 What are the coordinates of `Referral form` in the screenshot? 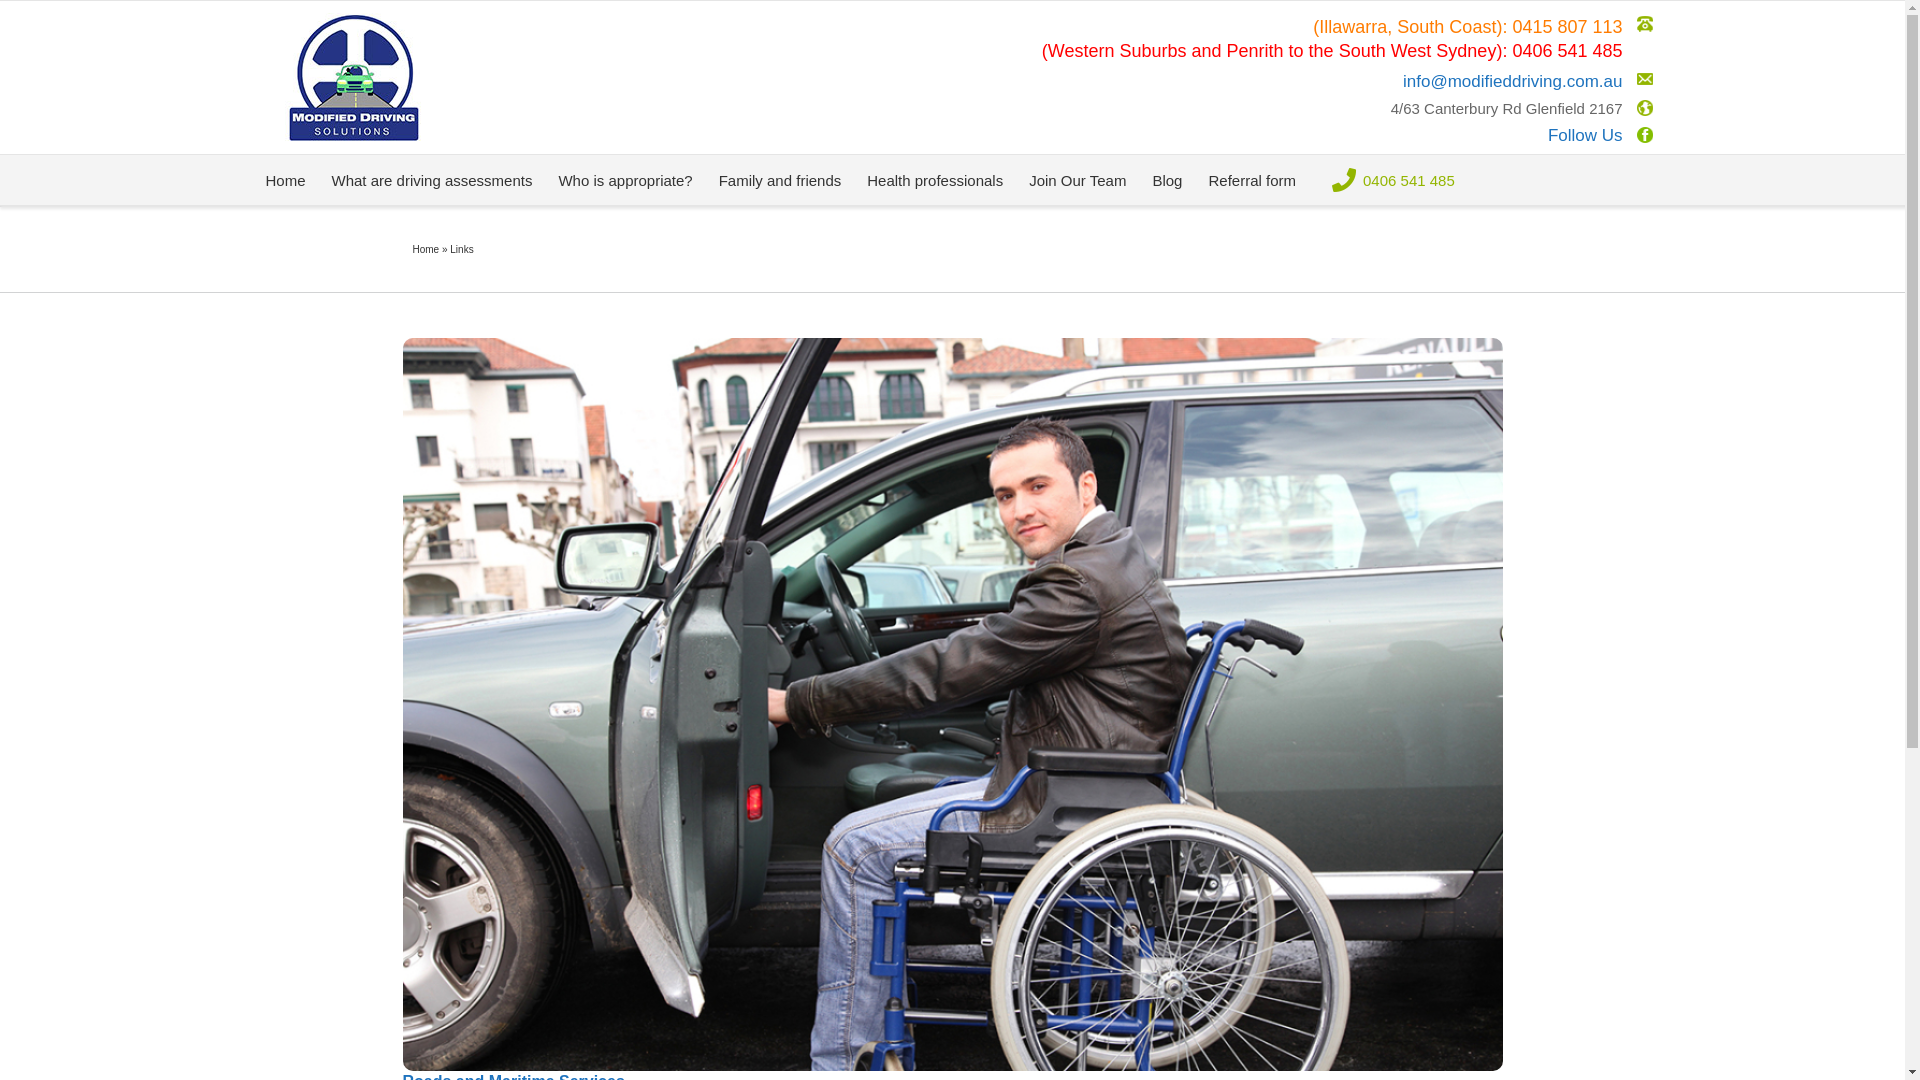 It's located at (1252, 180).